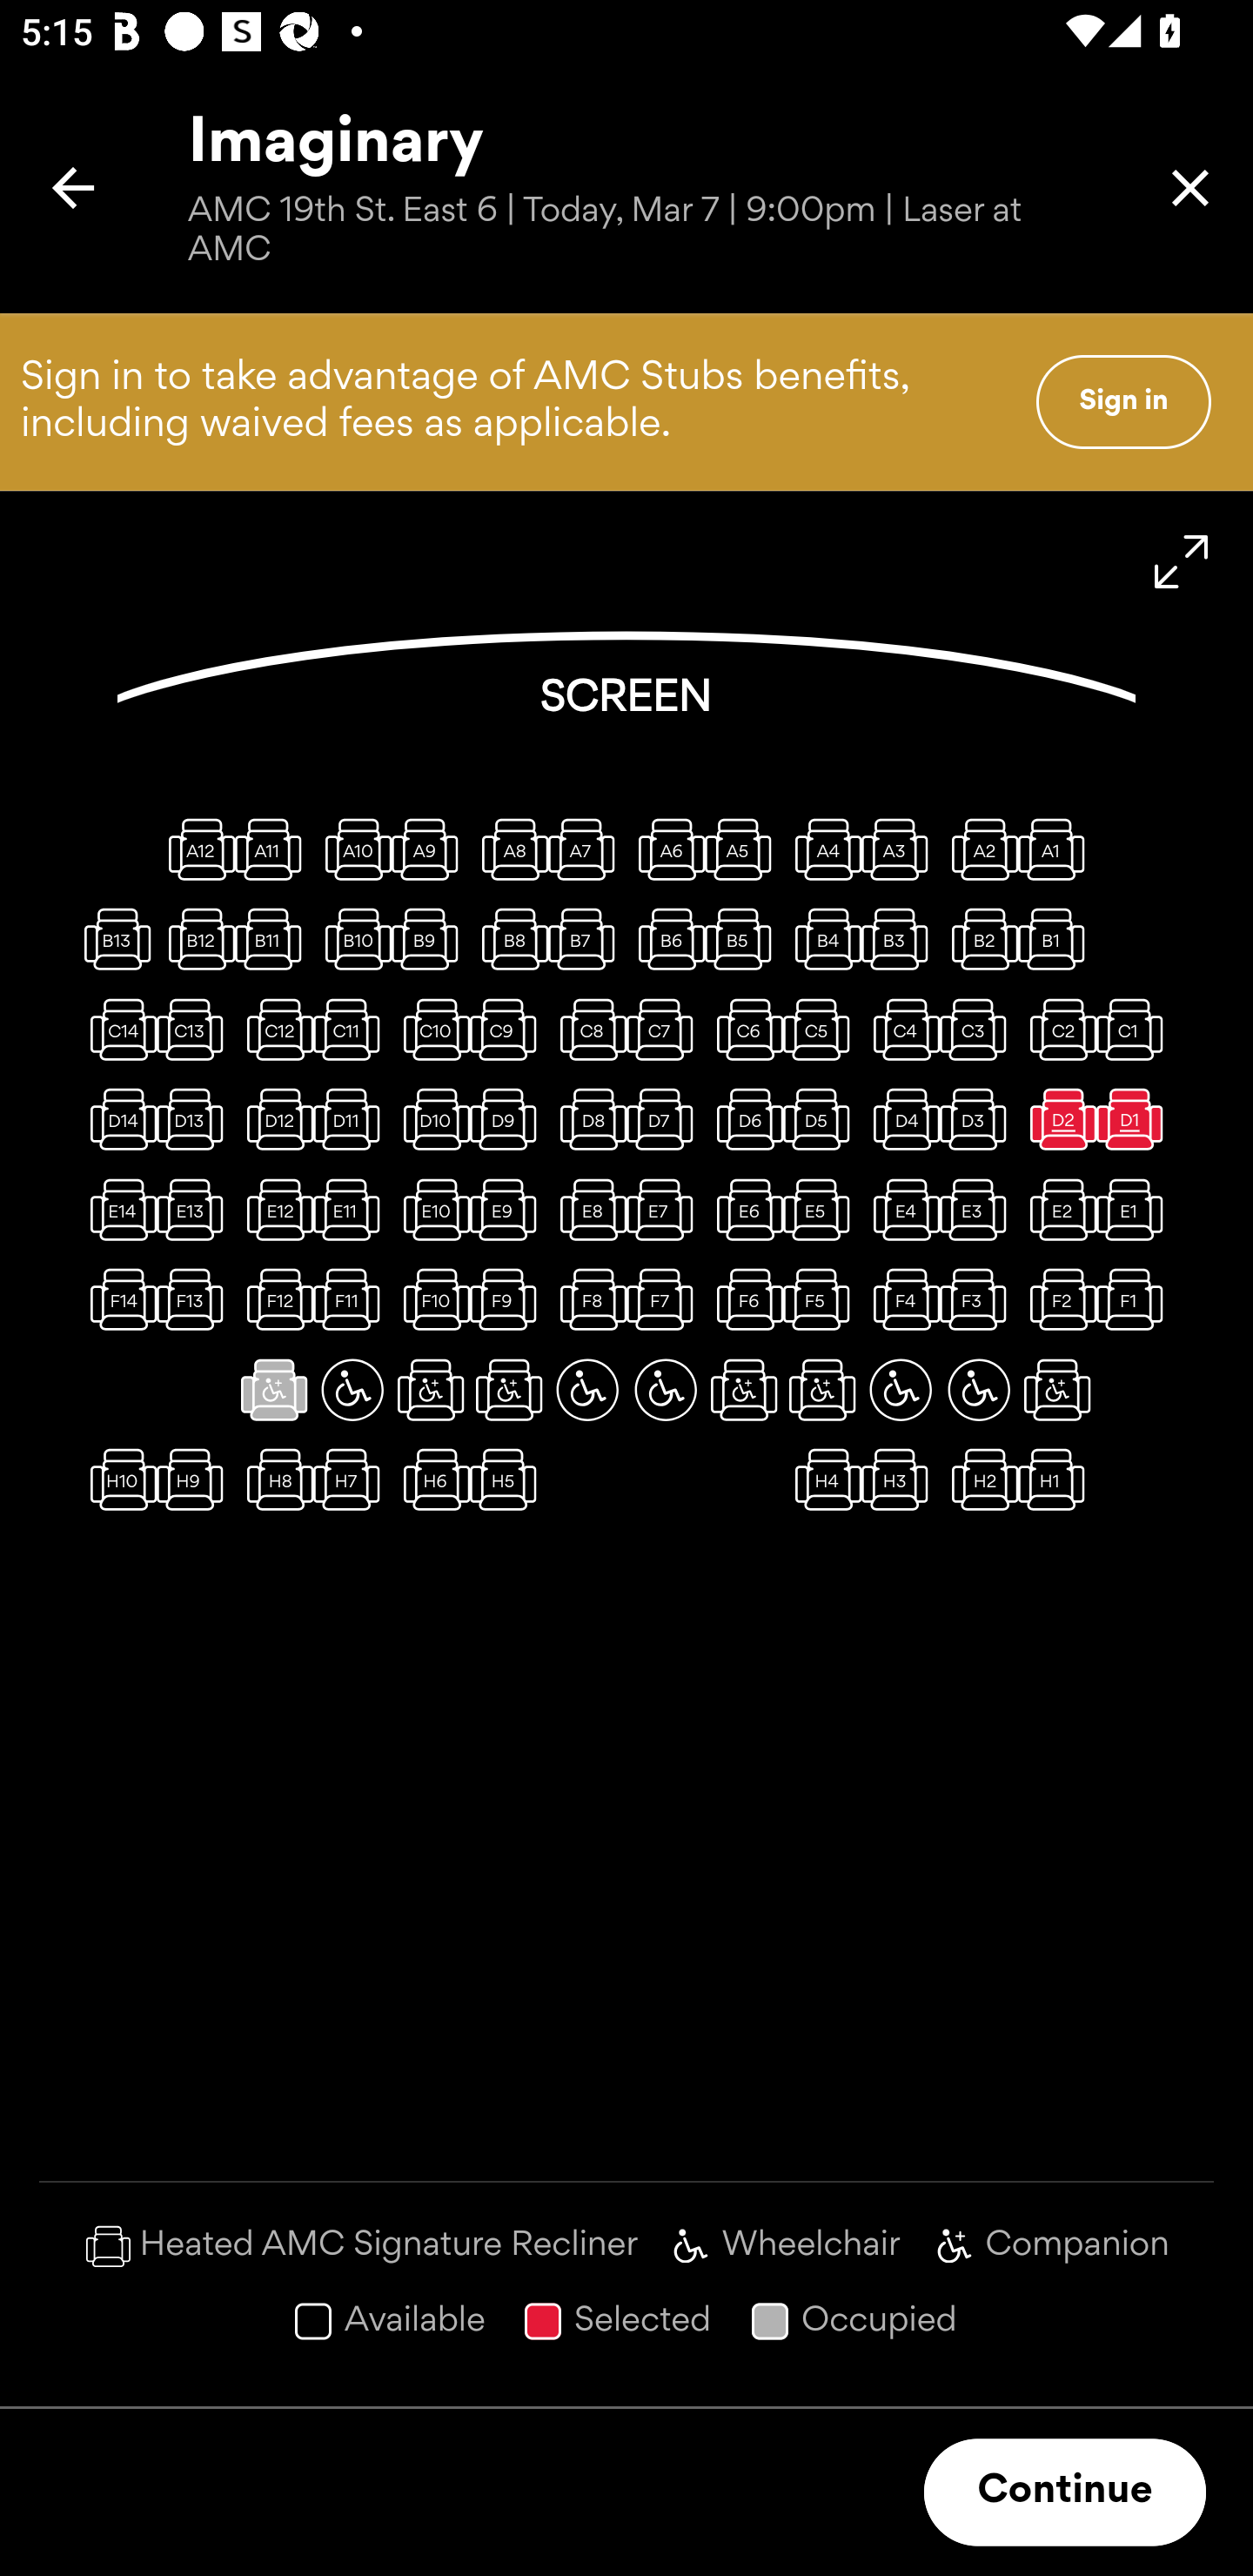 The width and height of the screenshot is (1253, 2576). What do you see at coordinates (587, 938) in the screenshot?
I see `B7, Regular seat, available` at bounding box center [587, 938].